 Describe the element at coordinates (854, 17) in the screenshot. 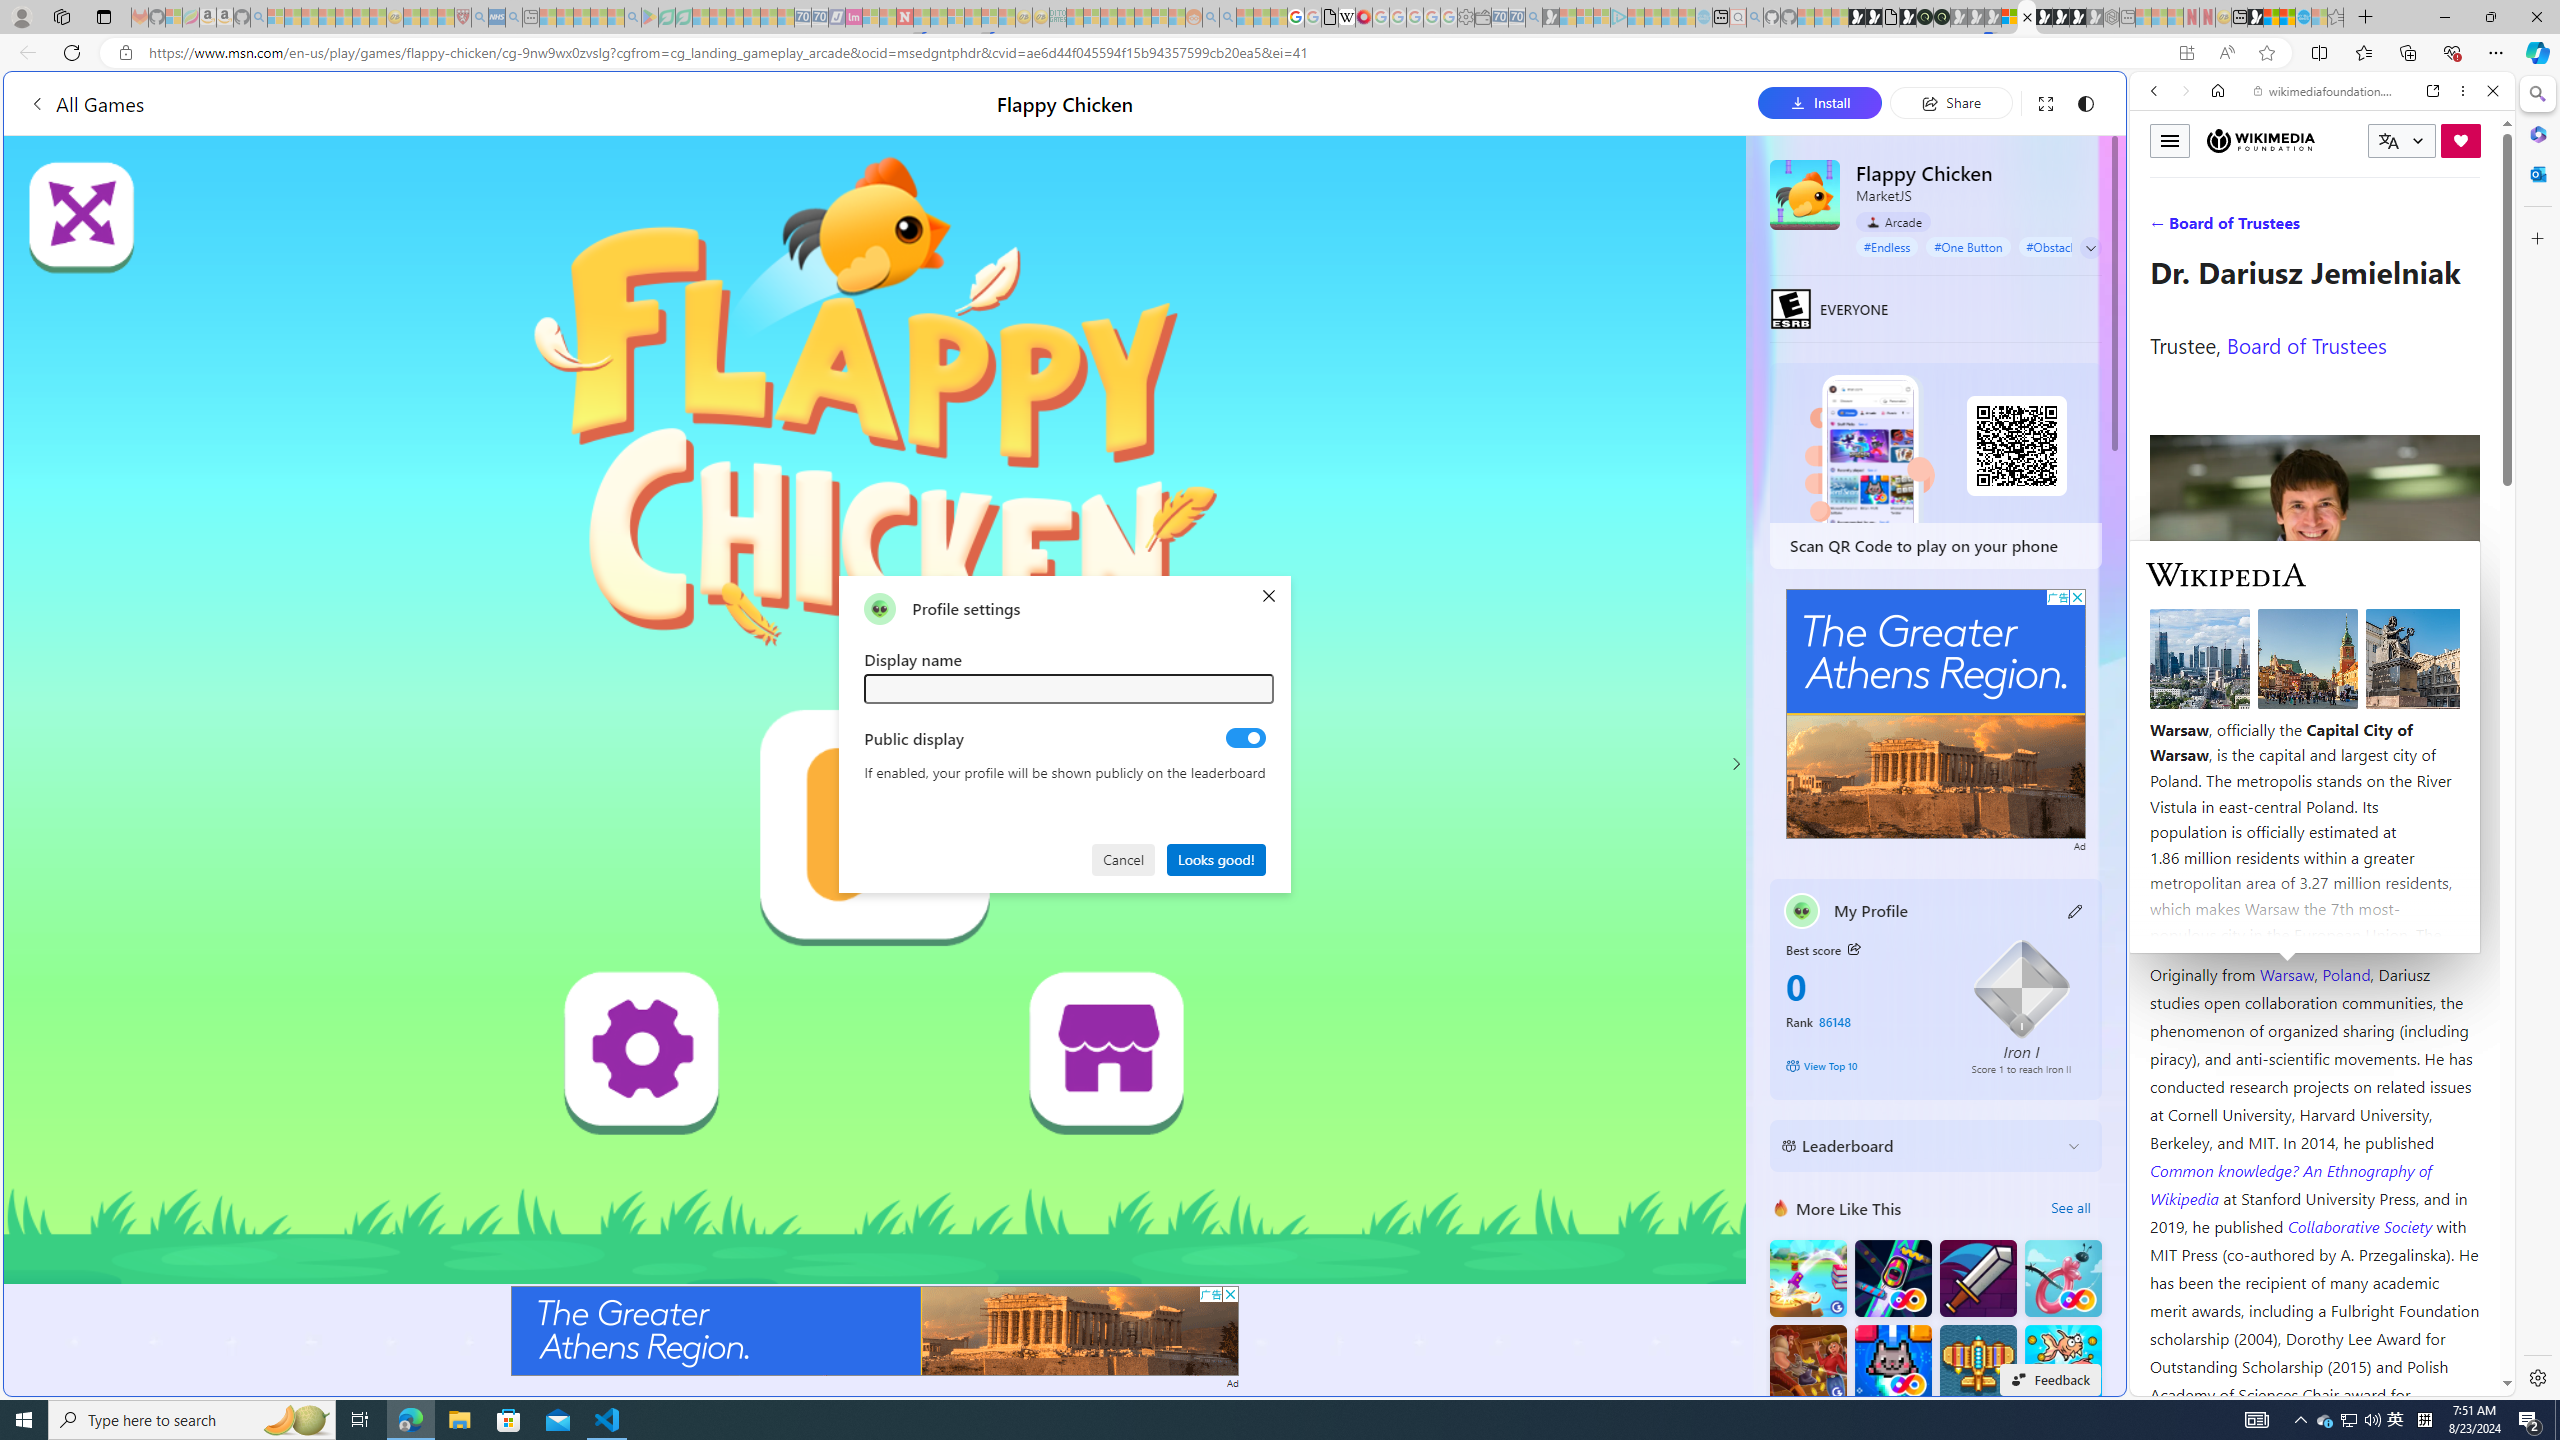

I see `Jobs - lastminute.com Investor Portal - Sleeping` at that location.